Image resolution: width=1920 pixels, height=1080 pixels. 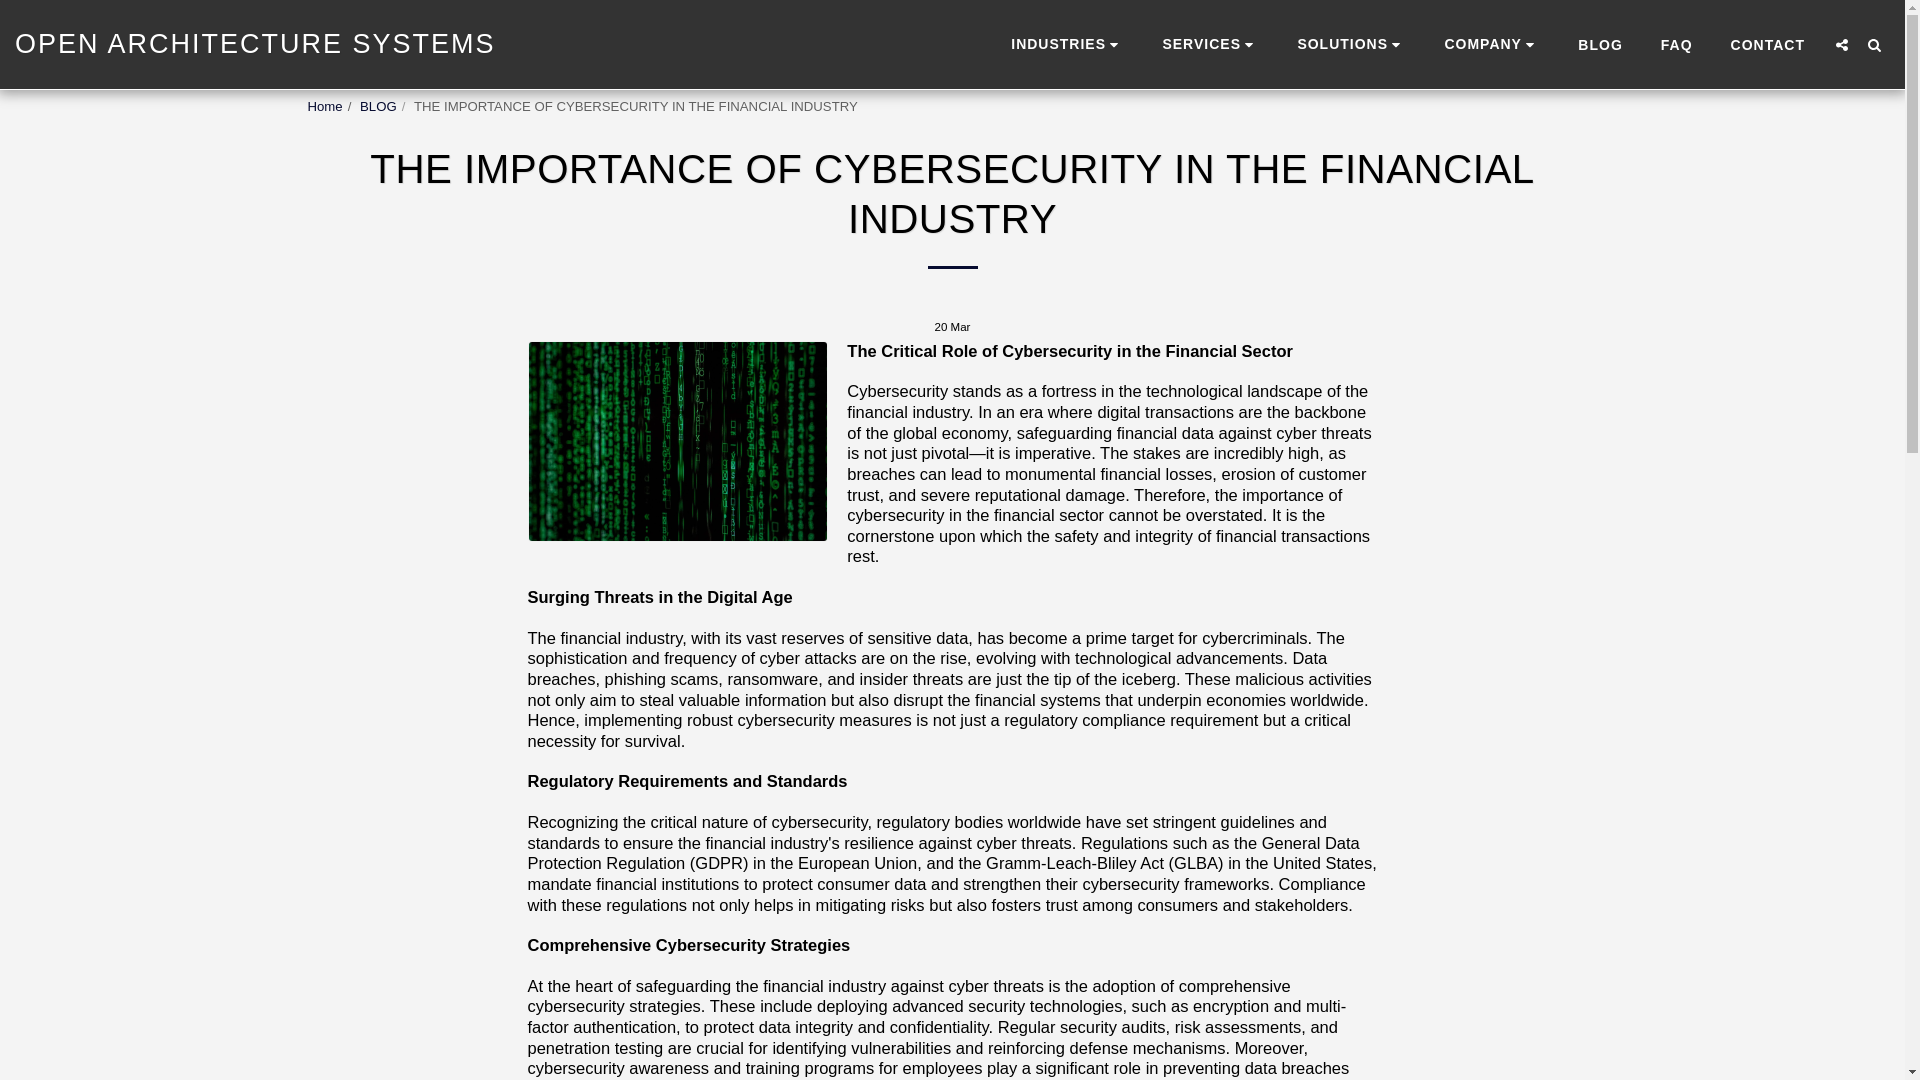 I want to click on BLOG, so click(x=378, y=106).